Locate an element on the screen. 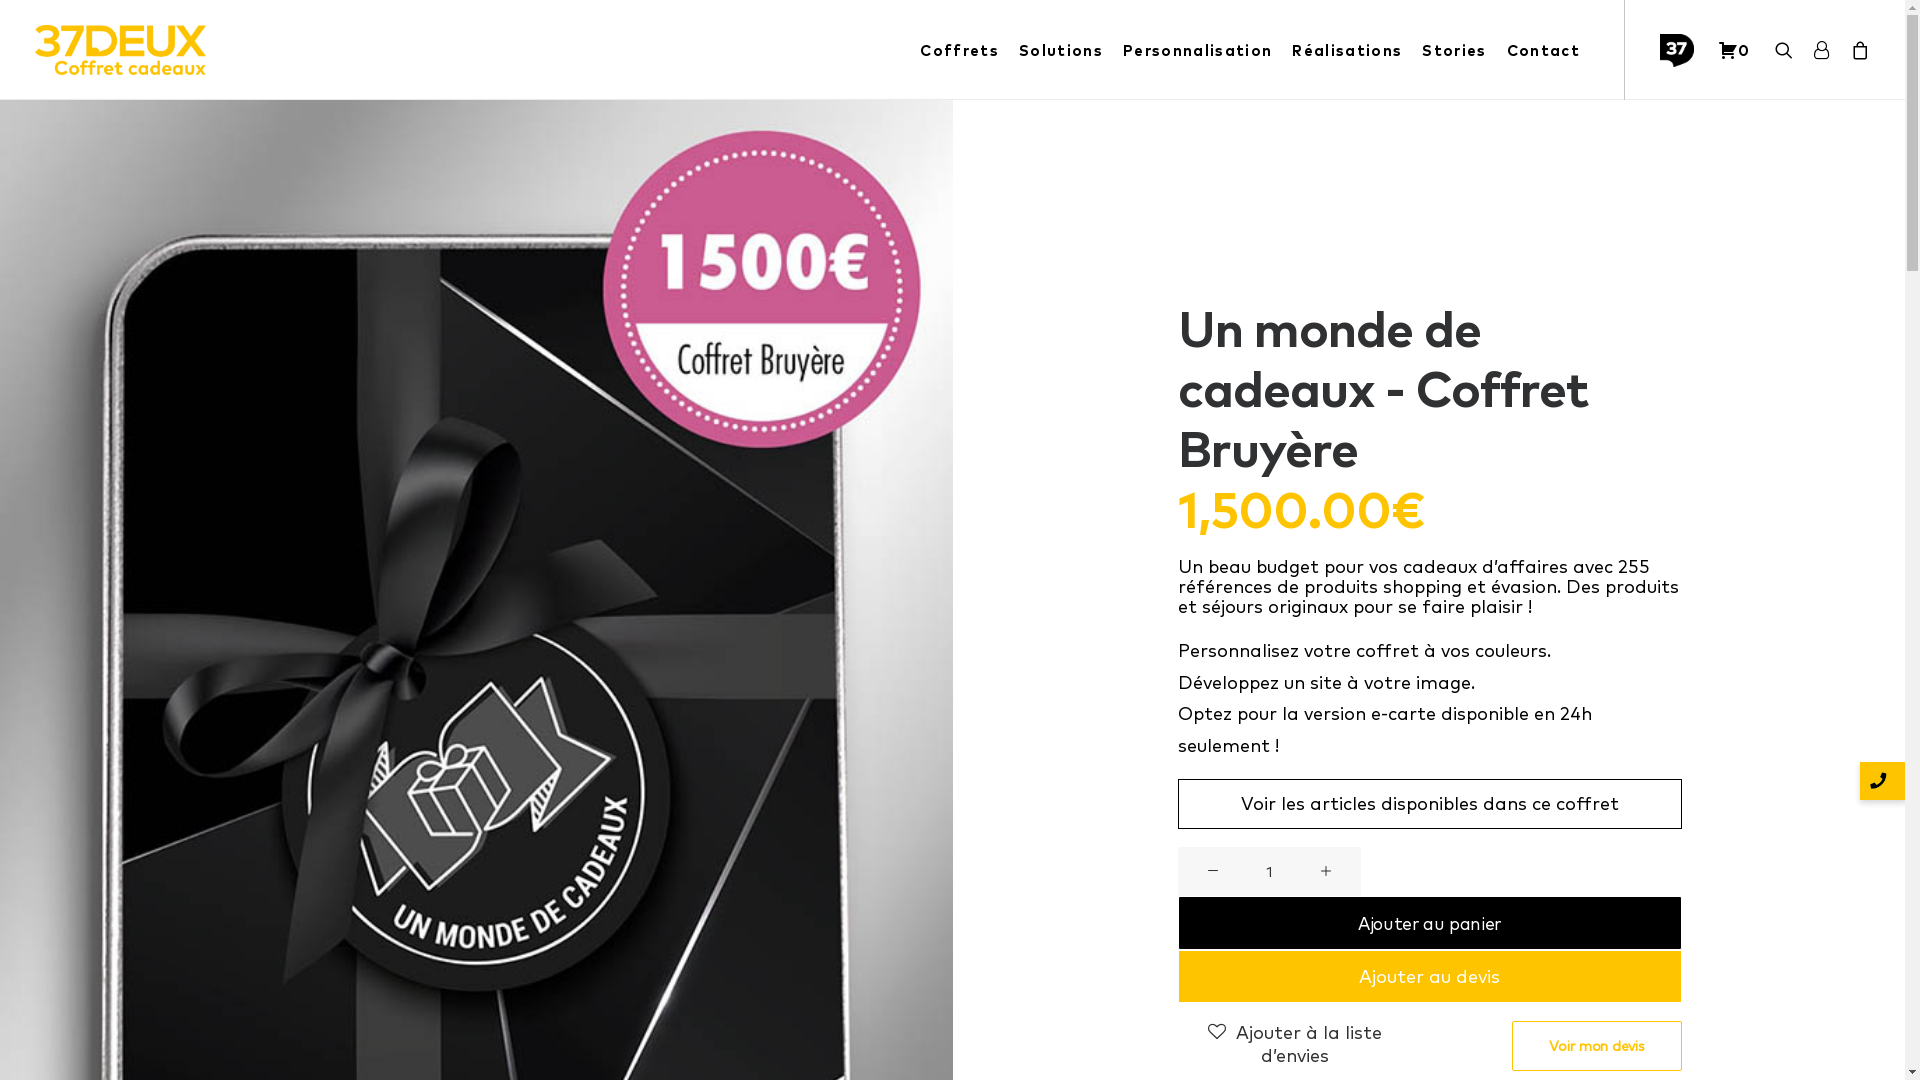 This screenshot has height=1080, width=1920. Voir mon devis is located at coordinates (1596, 1046).